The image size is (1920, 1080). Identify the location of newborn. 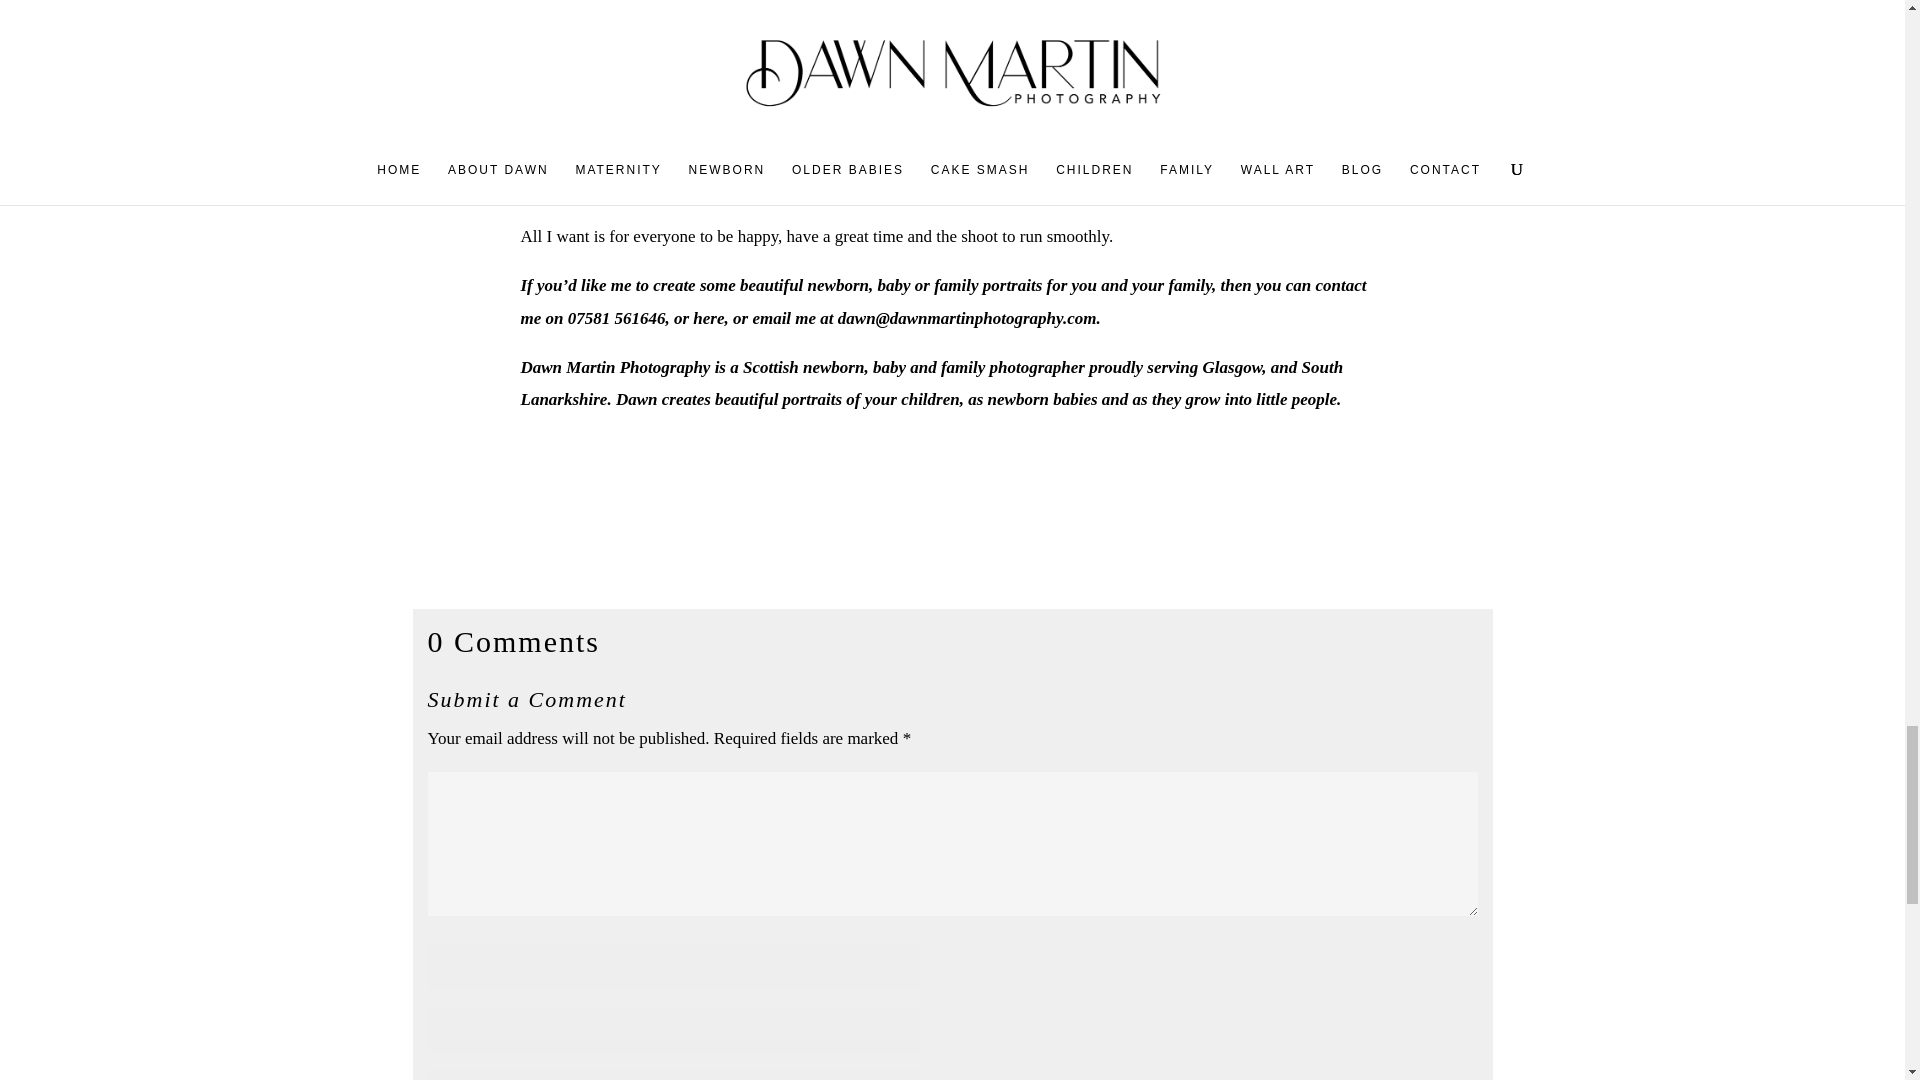
(833, 366).